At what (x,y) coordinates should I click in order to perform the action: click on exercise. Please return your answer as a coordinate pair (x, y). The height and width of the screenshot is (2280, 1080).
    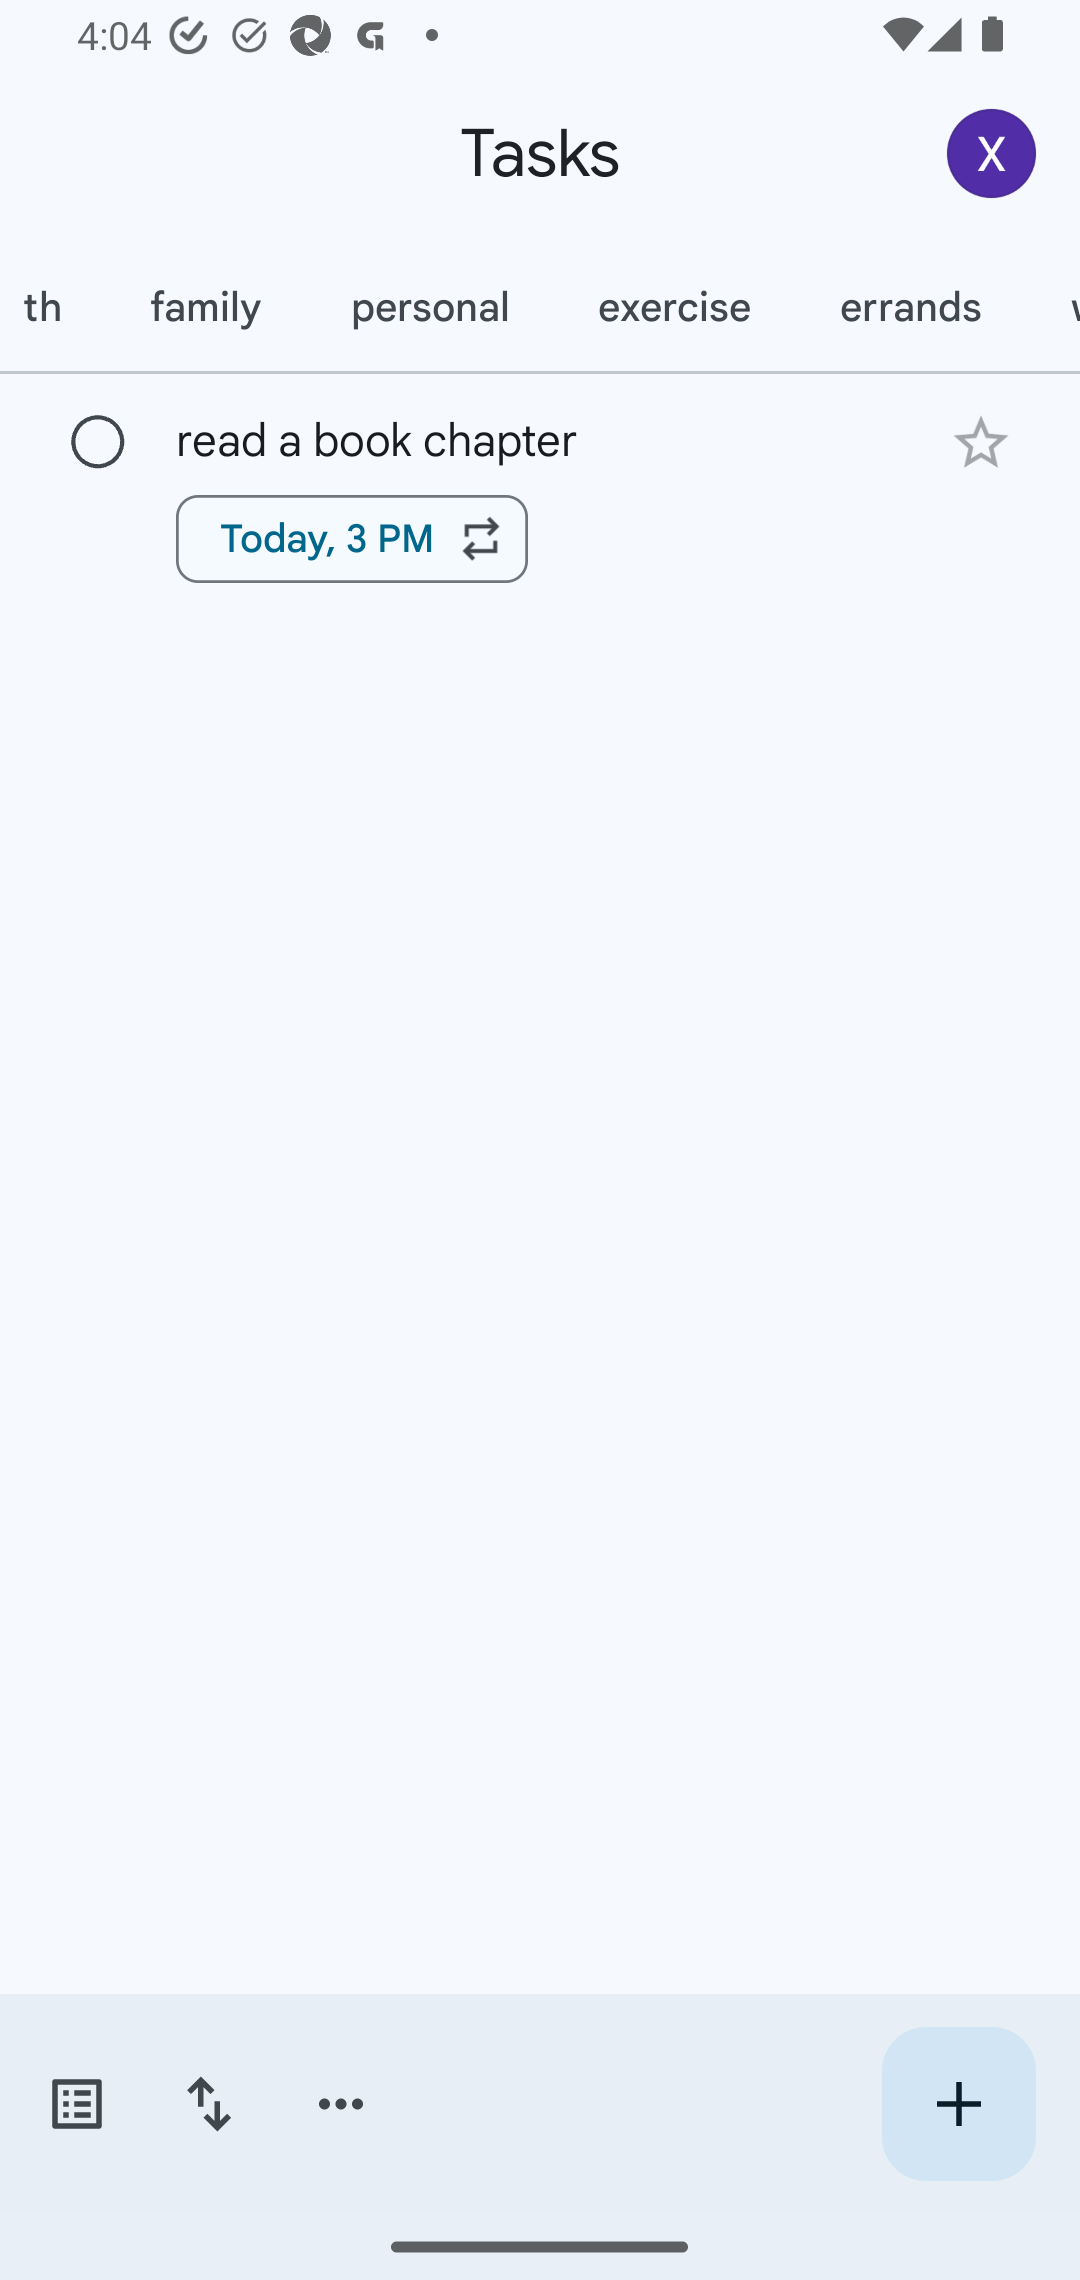
    Looking at the image, I should click on (673, 307).